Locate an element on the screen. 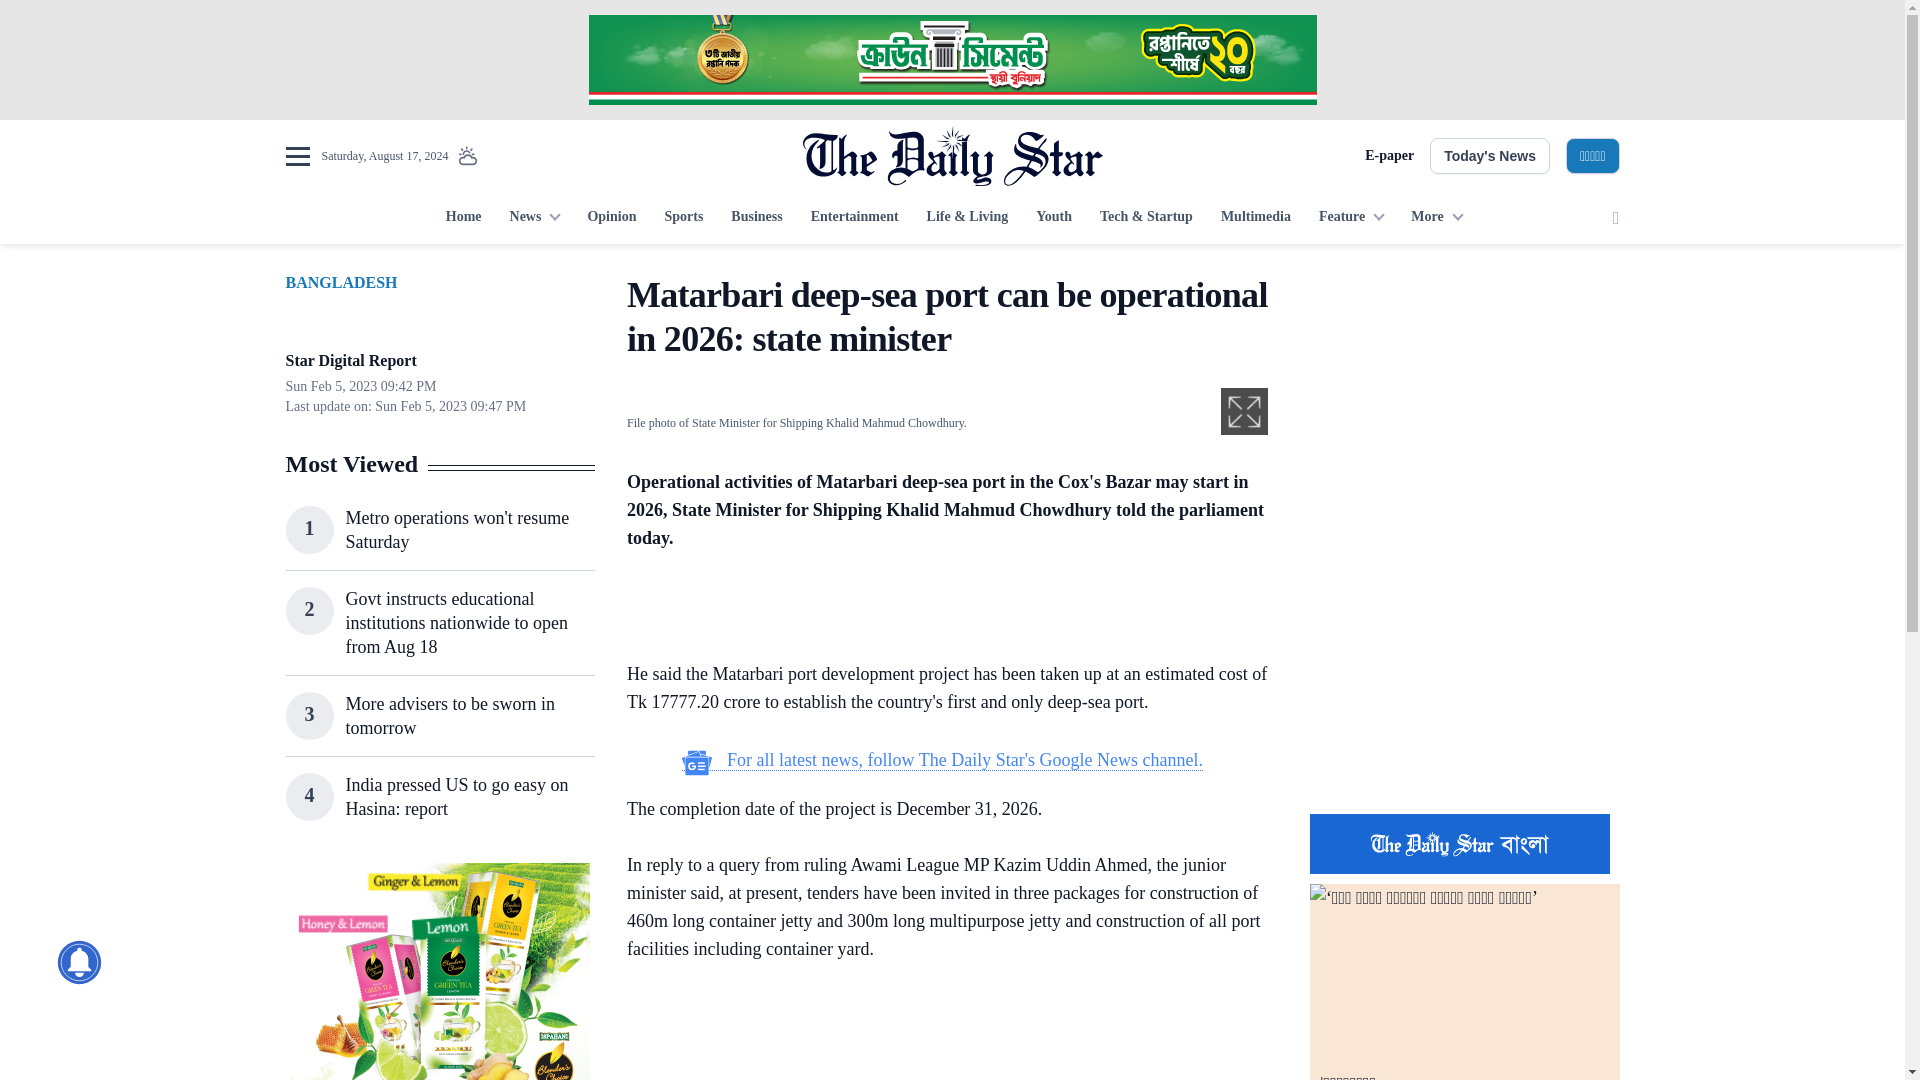 This screenshot has width=1920, height=1080. News is located at coordinates (534, 218).